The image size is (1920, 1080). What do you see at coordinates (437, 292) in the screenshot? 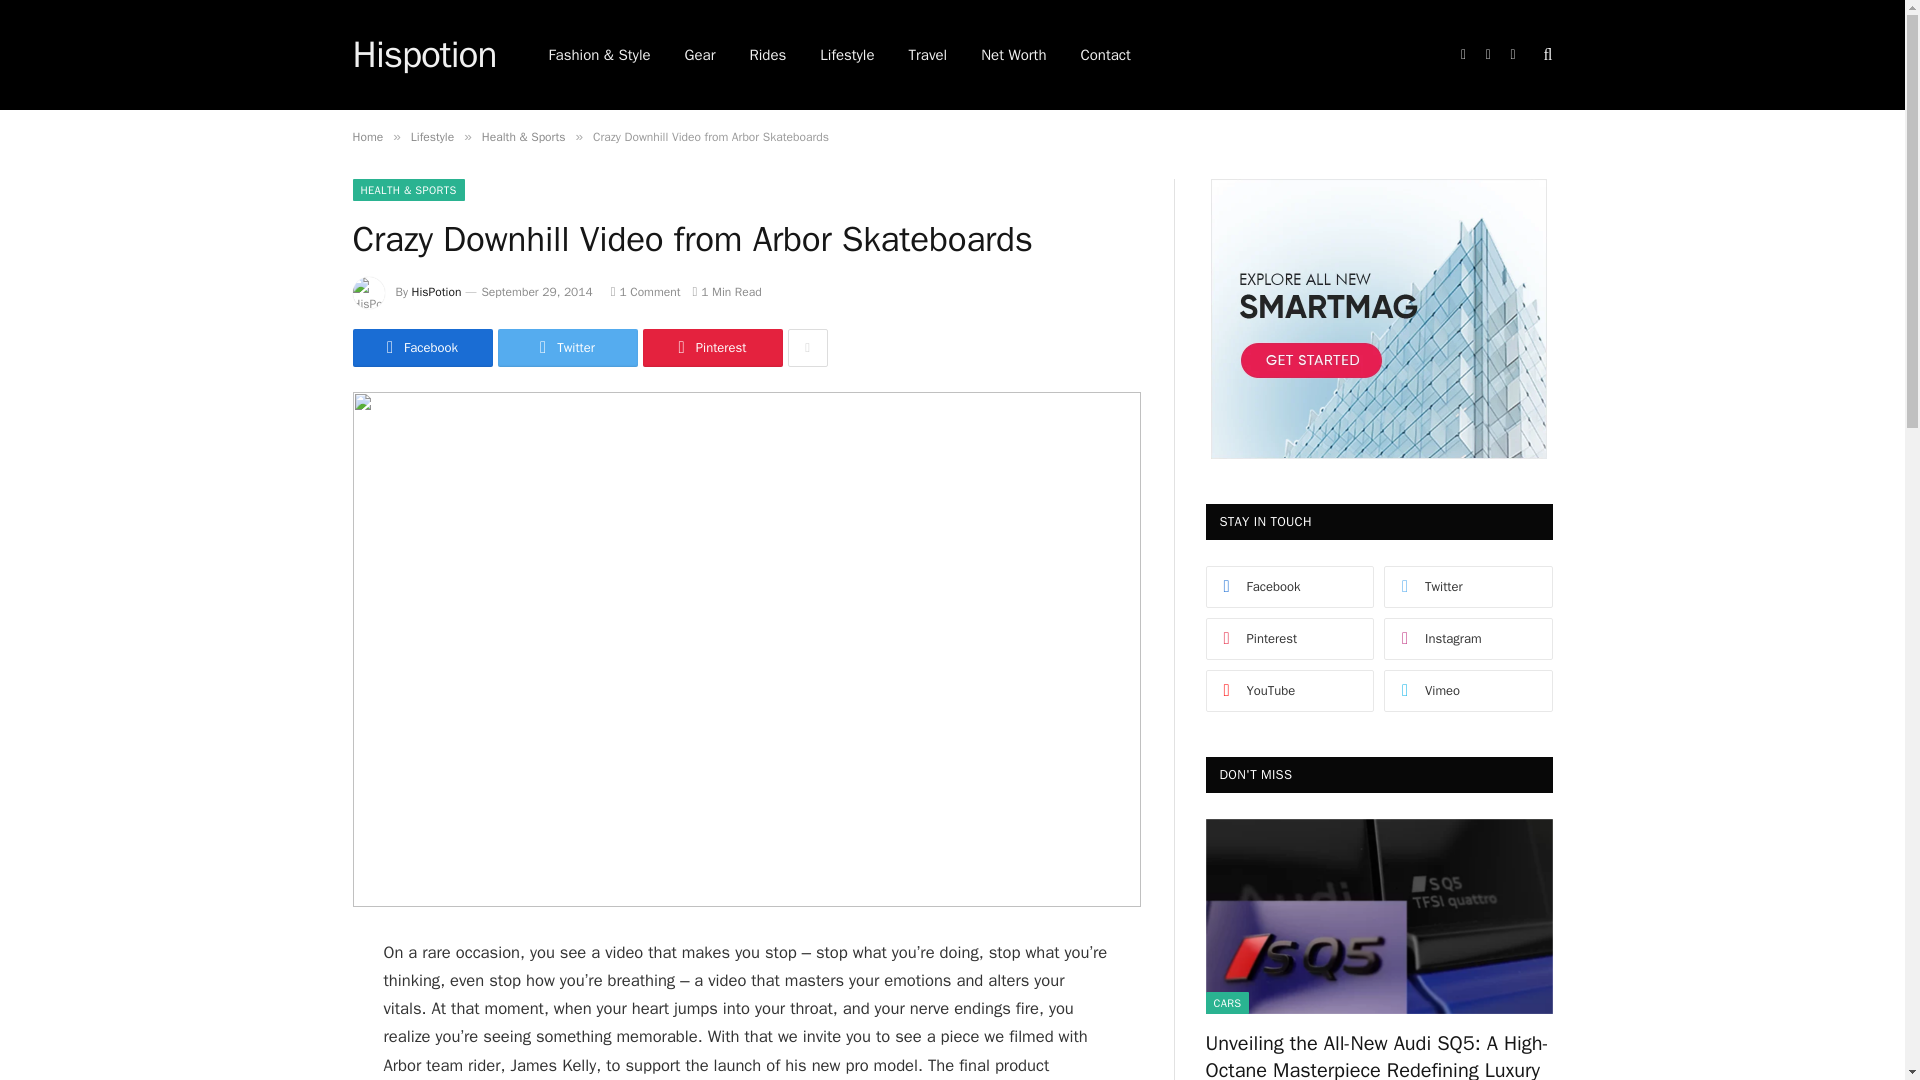
I see `Posts by HisPotion` at bounding box center [437, 292].